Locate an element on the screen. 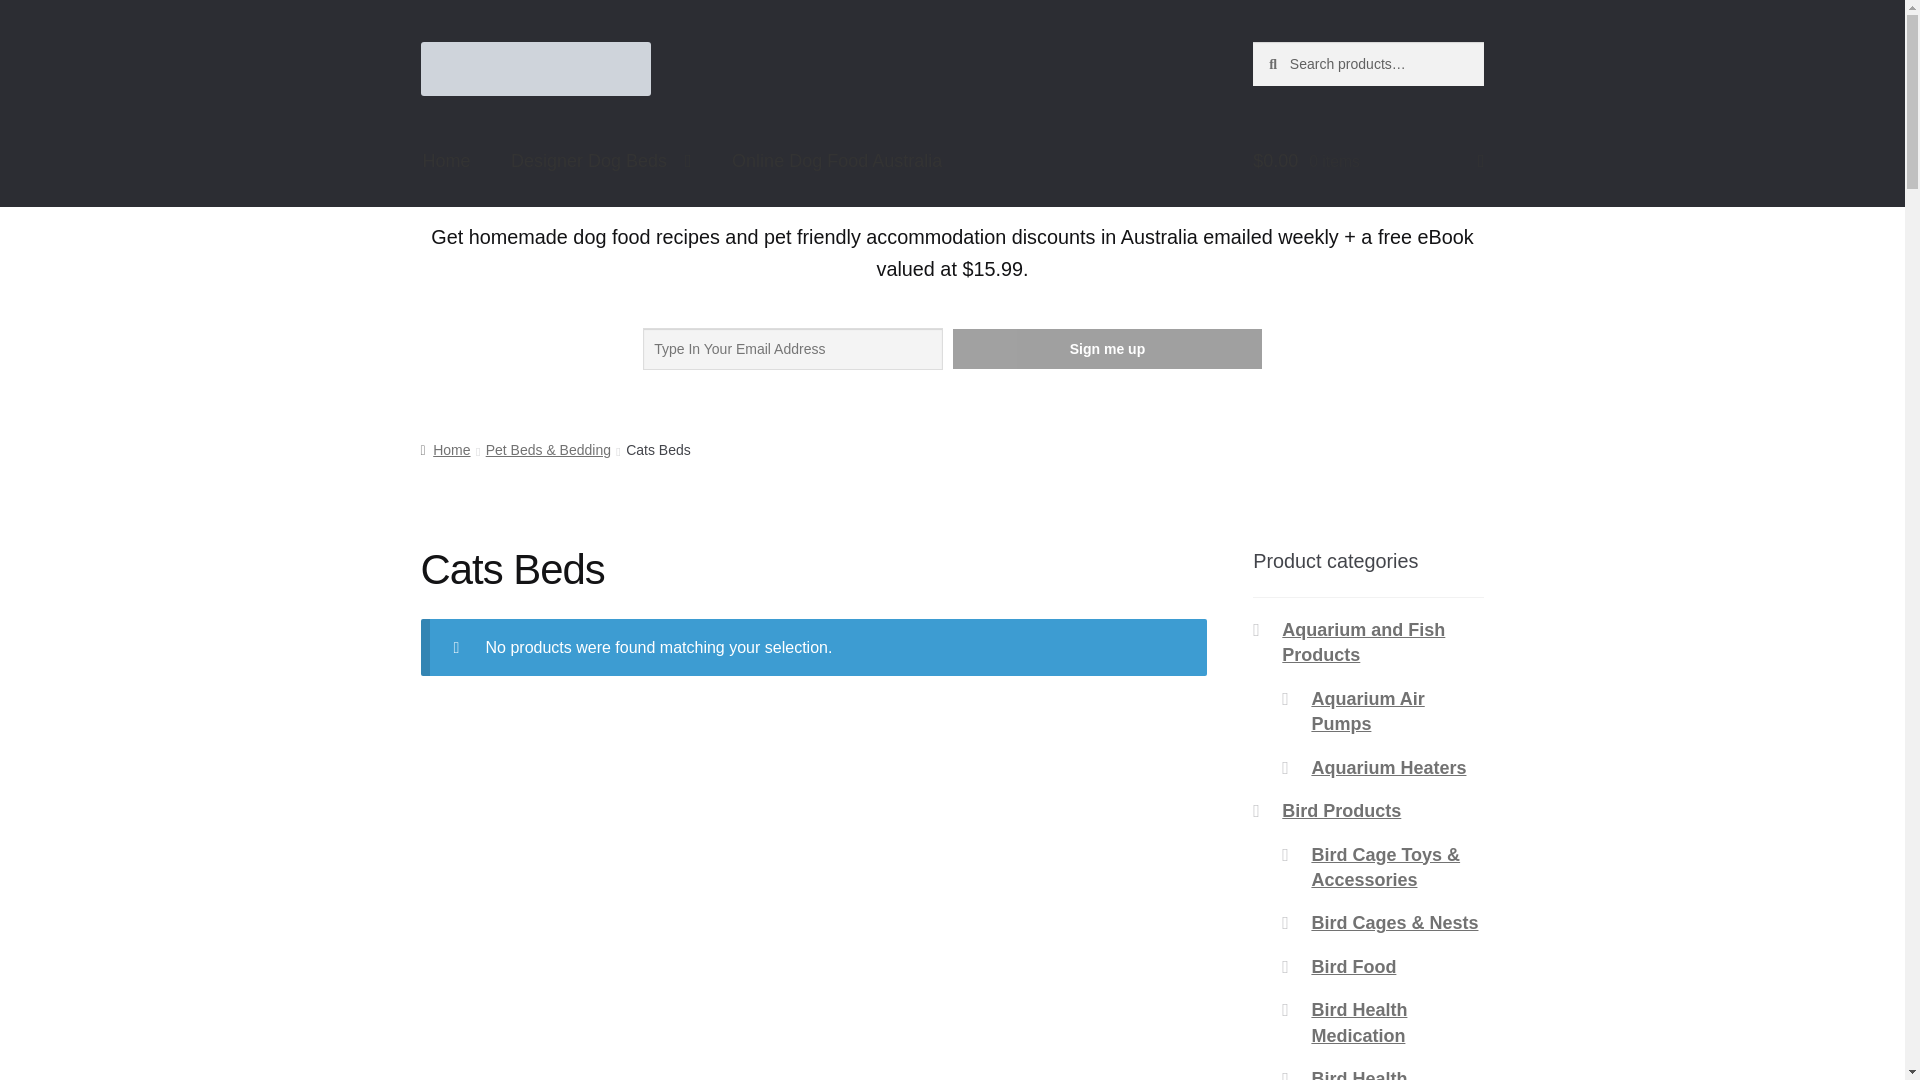  Bird Food is located at coordinates (1353, 966).